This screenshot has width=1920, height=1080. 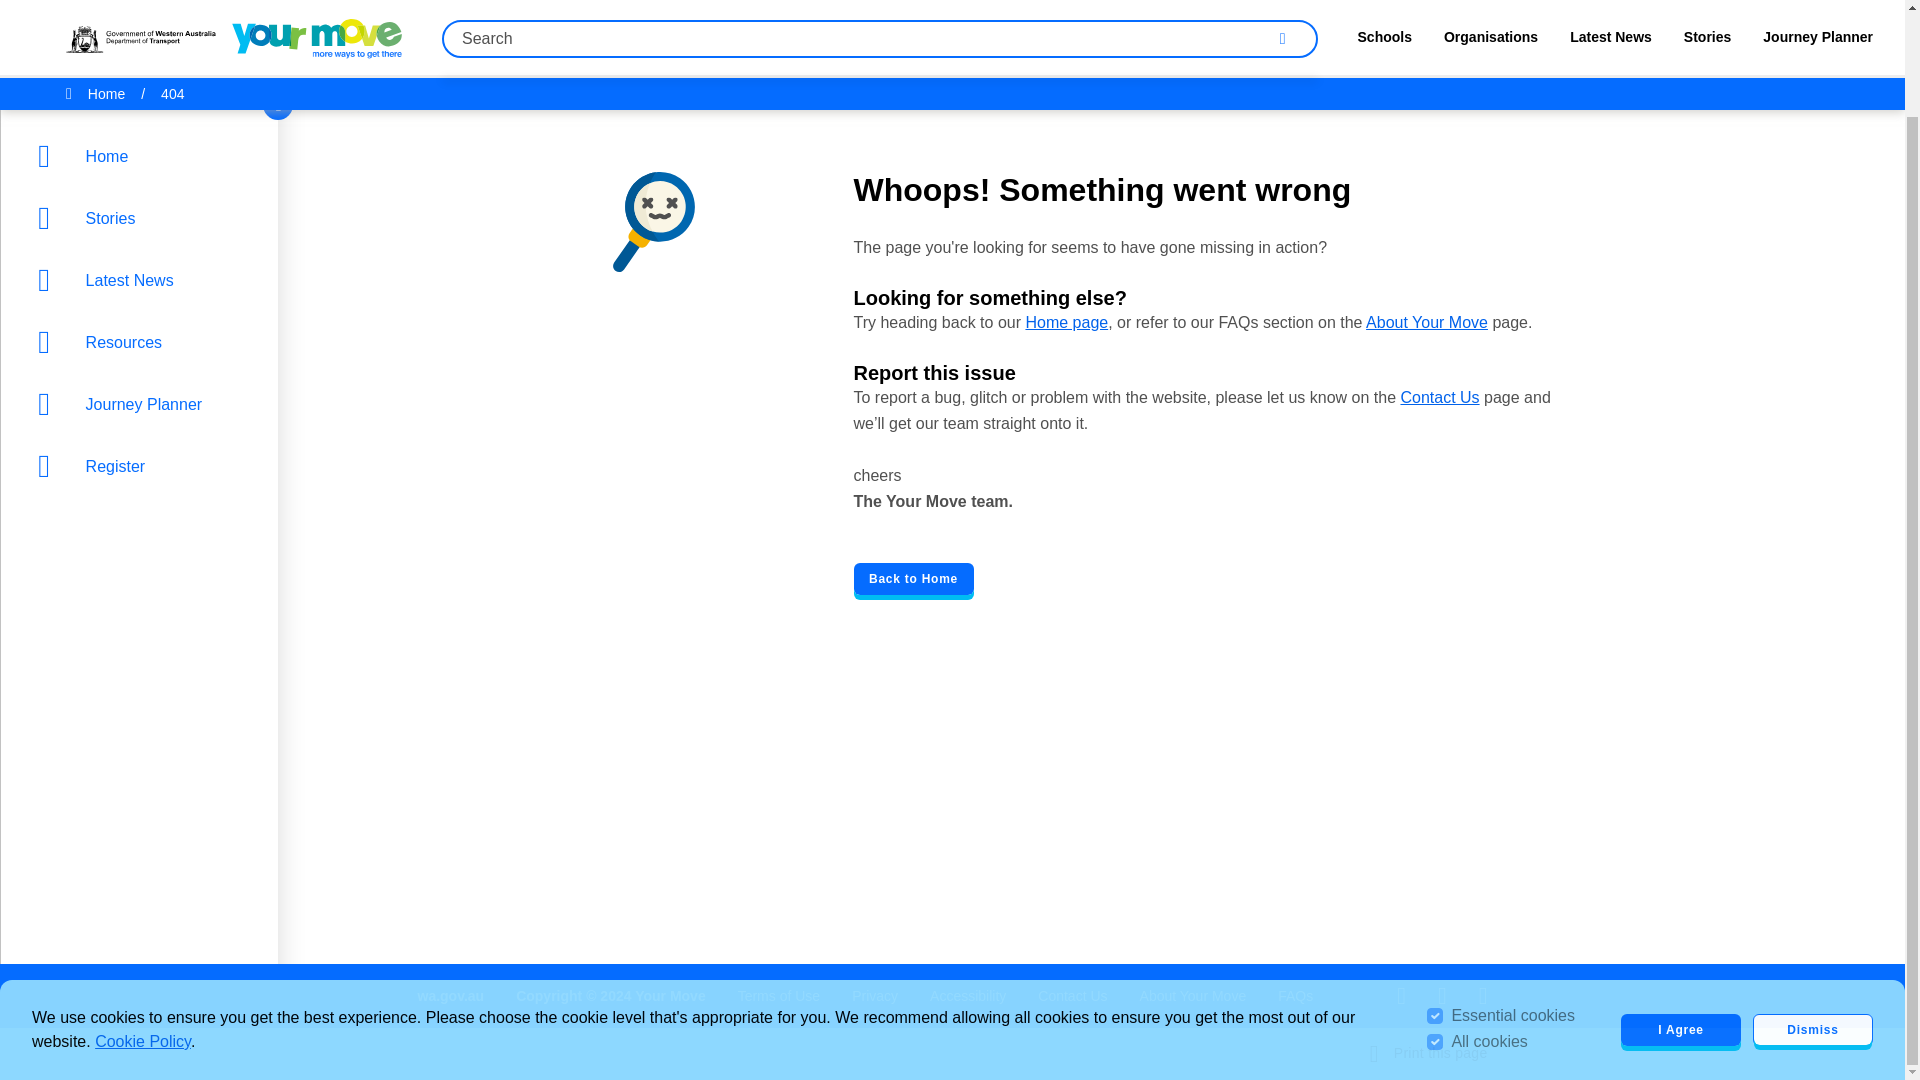 I want to click on wa.gov.au, so click(x=452, y=995).